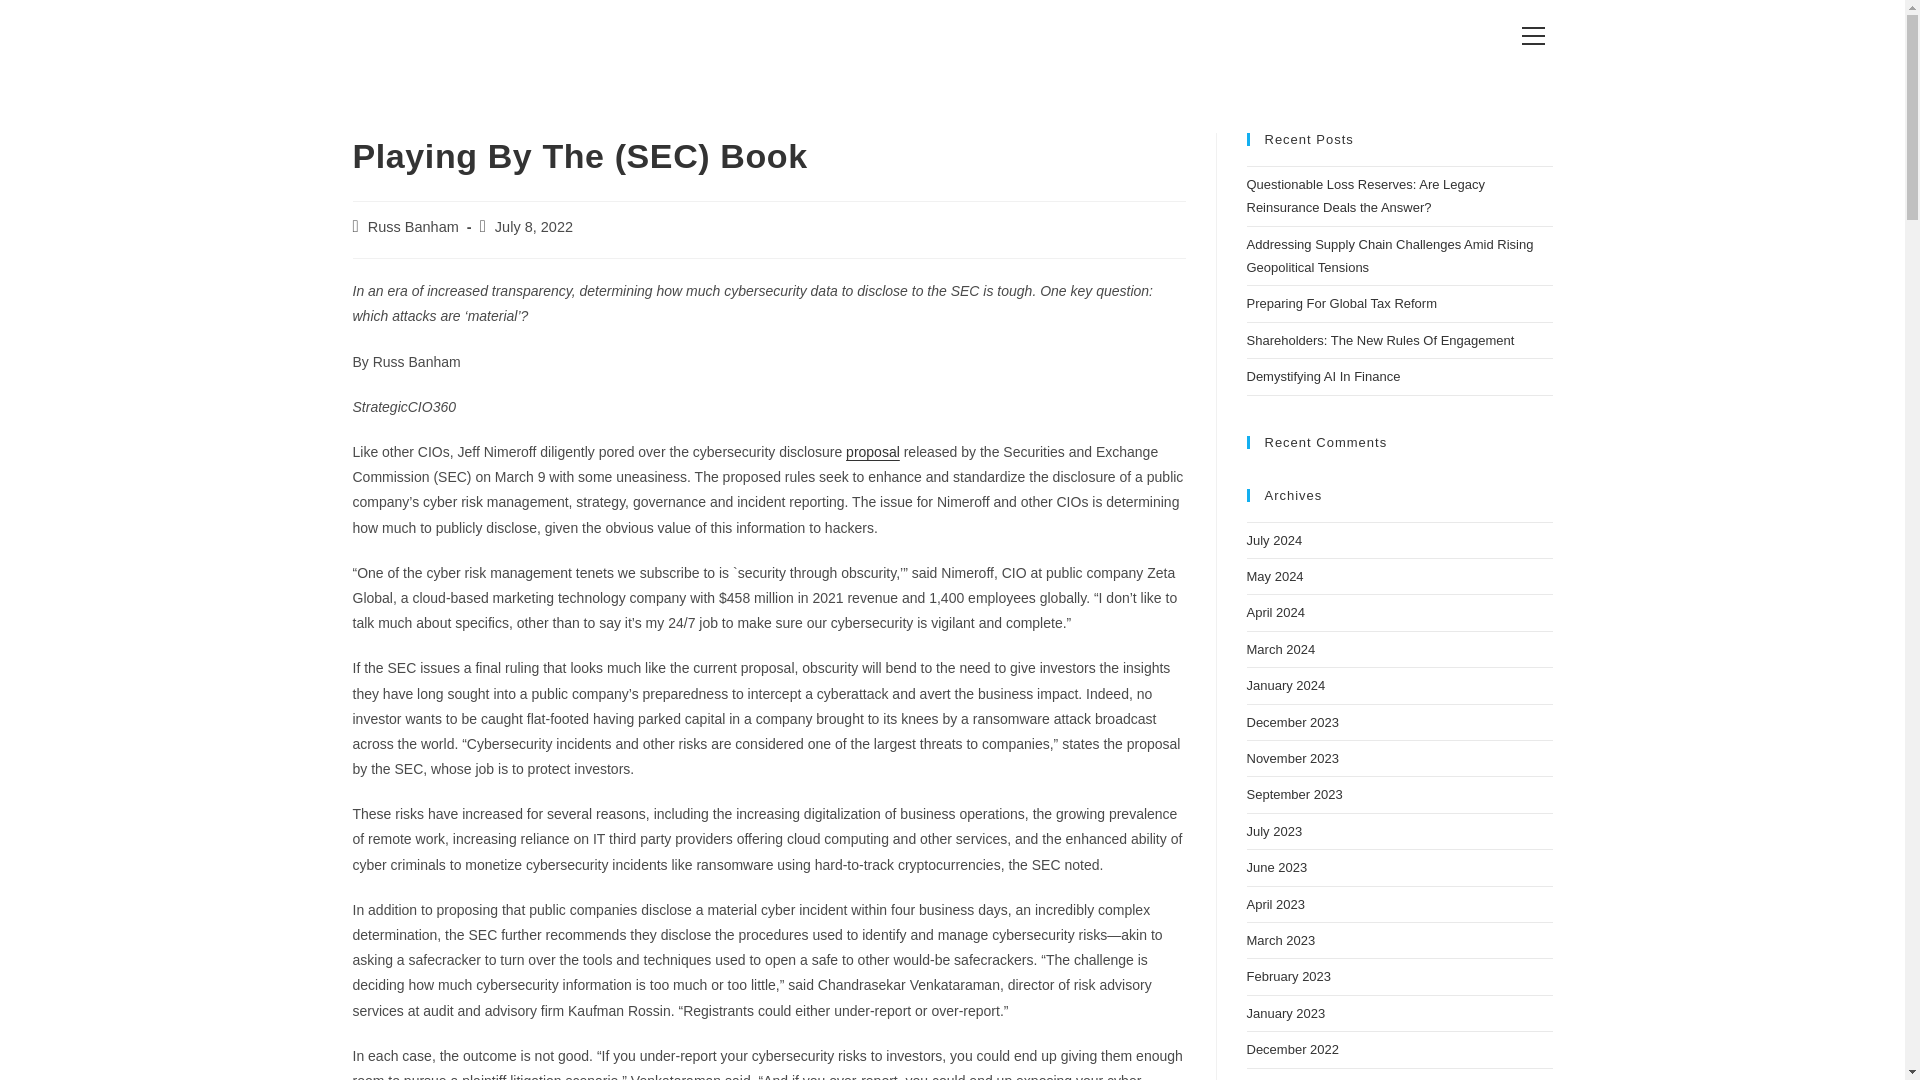  Describe the element at coordinates (1274, 576) in the screenshot. I see `May 2024` at that location.